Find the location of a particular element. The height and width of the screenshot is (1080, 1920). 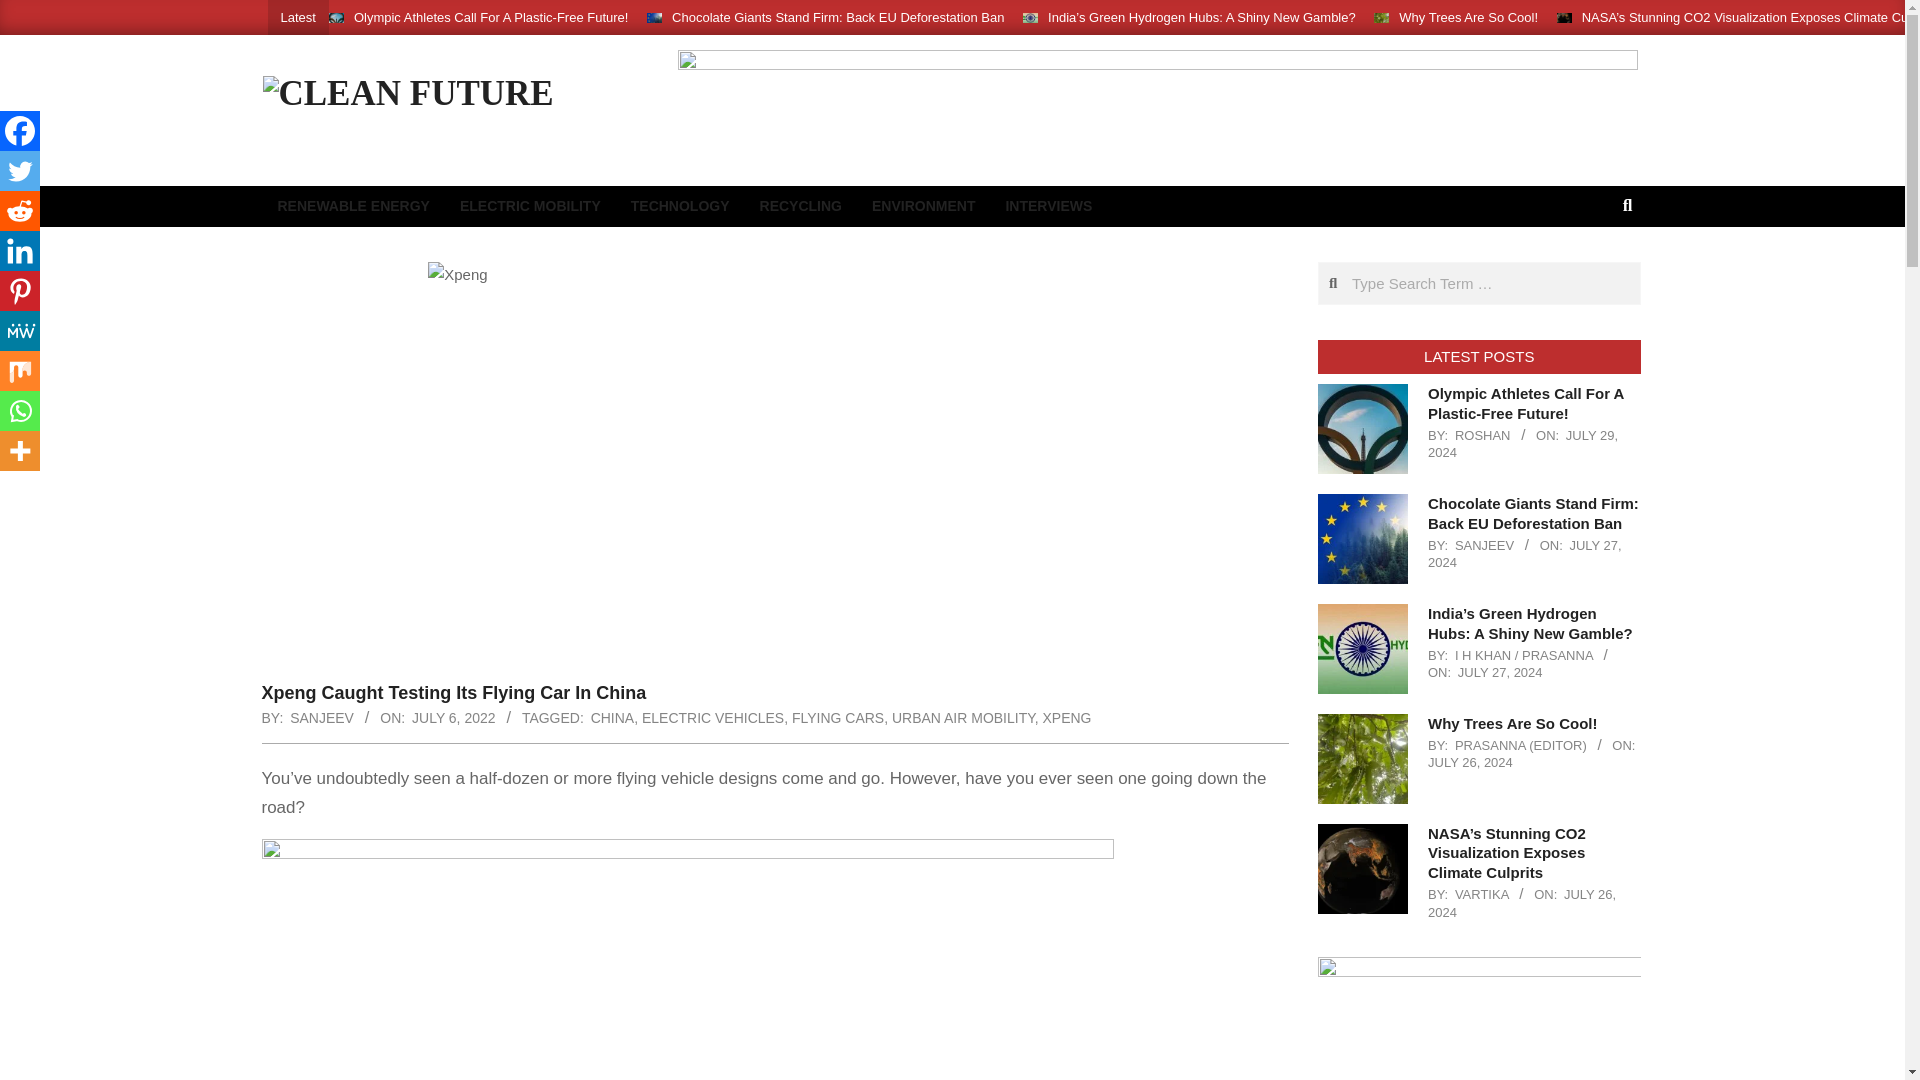

Reddit is located at coordinates (20, 211).